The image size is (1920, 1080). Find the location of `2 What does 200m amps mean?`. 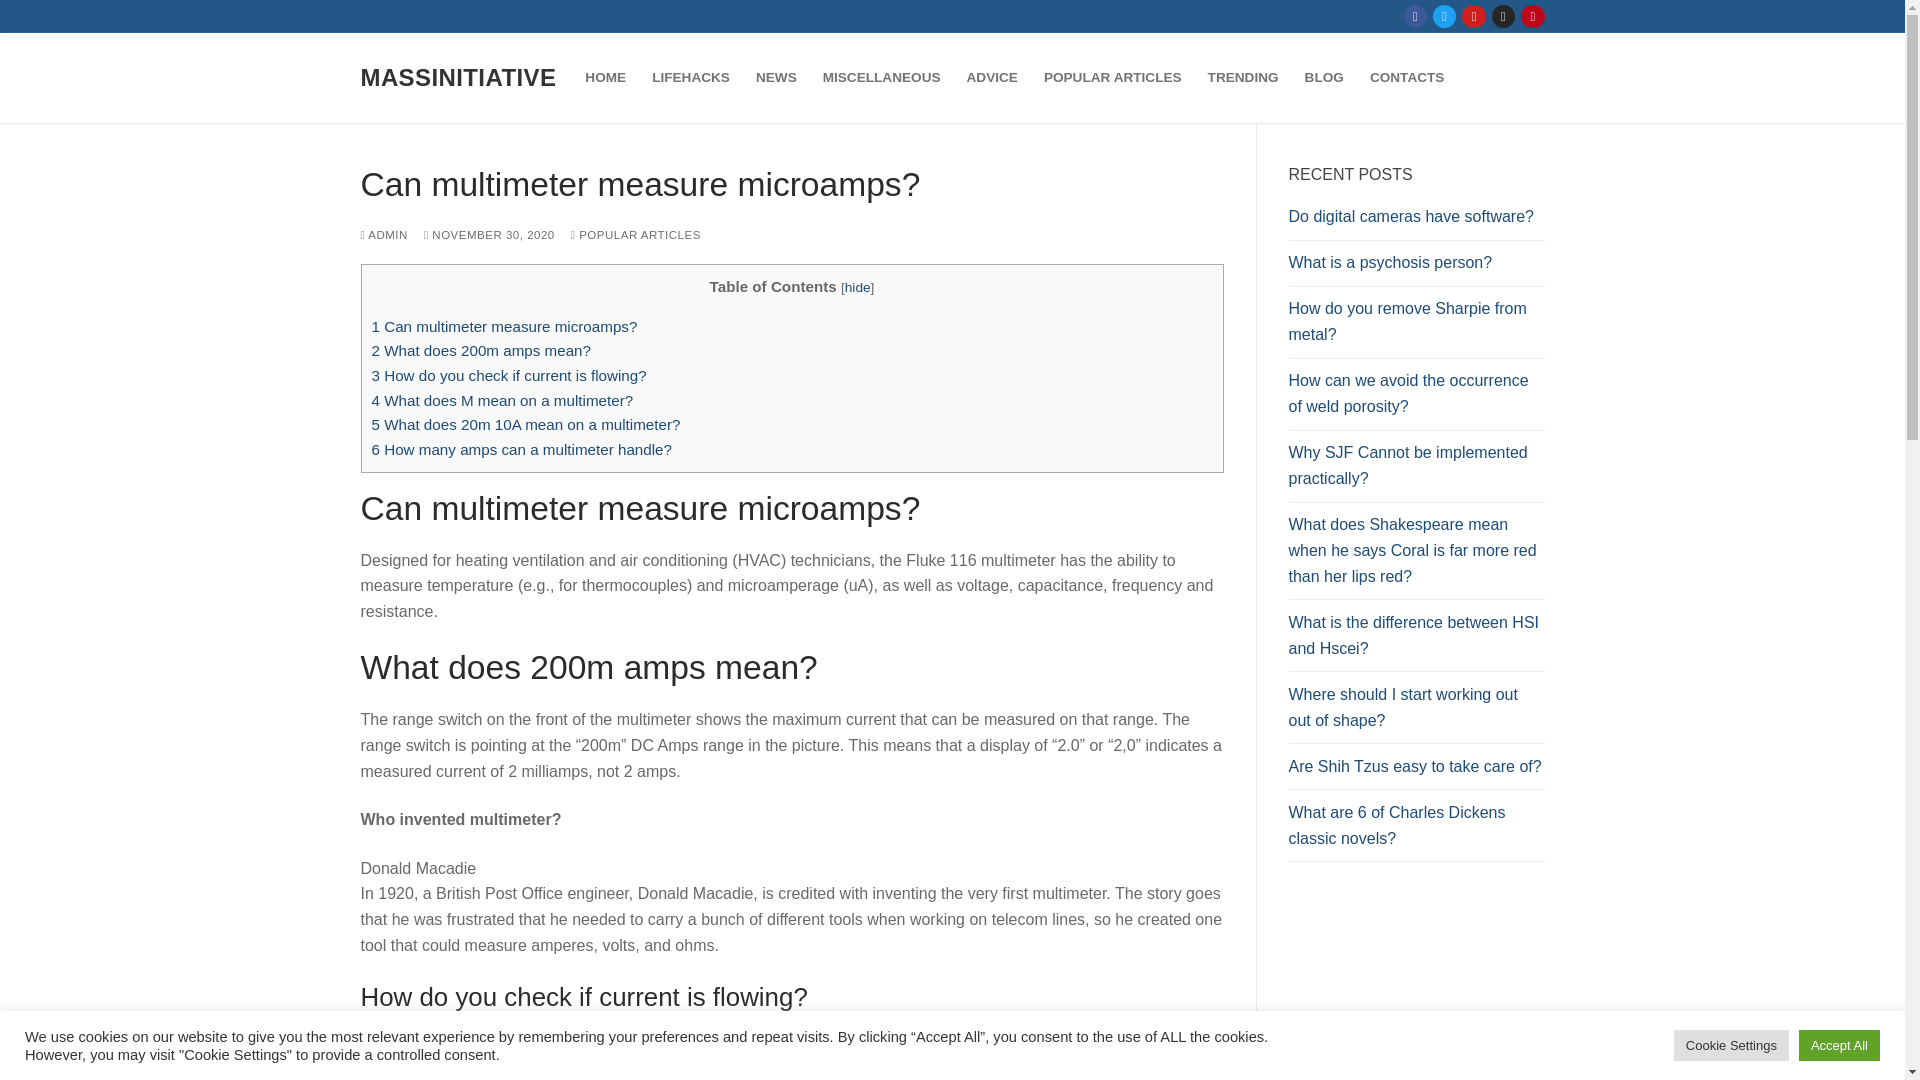

2 What does 200m amps mean? is located at coordinates (482, 350).